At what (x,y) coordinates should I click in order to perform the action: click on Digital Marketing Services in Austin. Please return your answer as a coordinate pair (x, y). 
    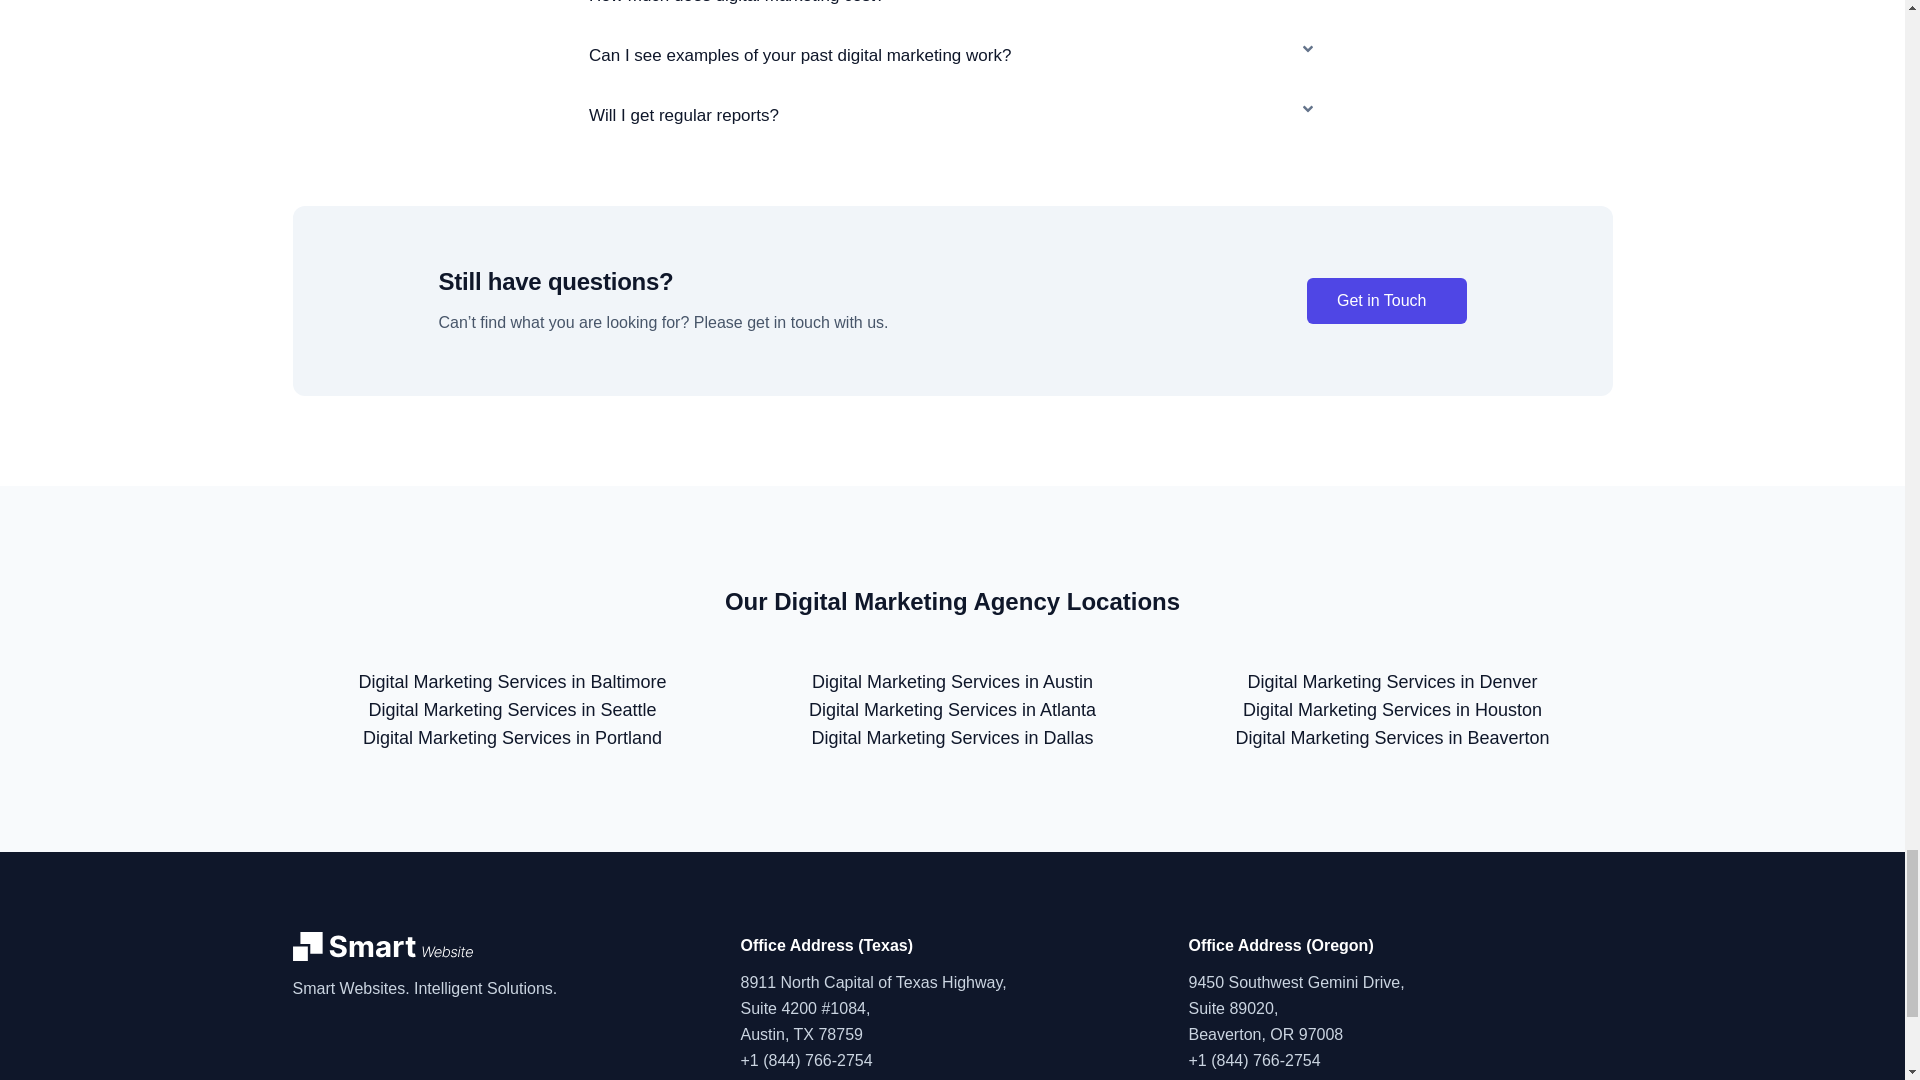
    Looking at the image, I should click on (952, 682).